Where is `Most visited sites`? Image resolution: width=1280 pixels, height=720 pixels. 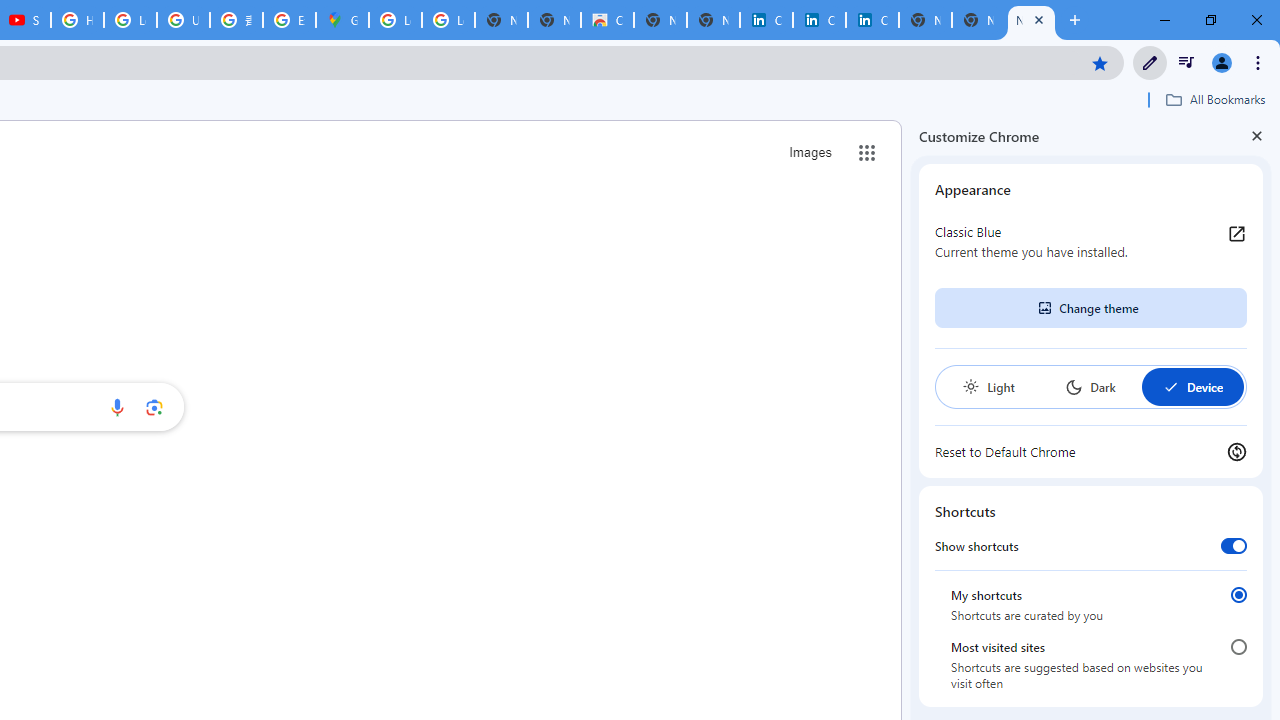 Most visited sites is located at coordinates (1238, 647).